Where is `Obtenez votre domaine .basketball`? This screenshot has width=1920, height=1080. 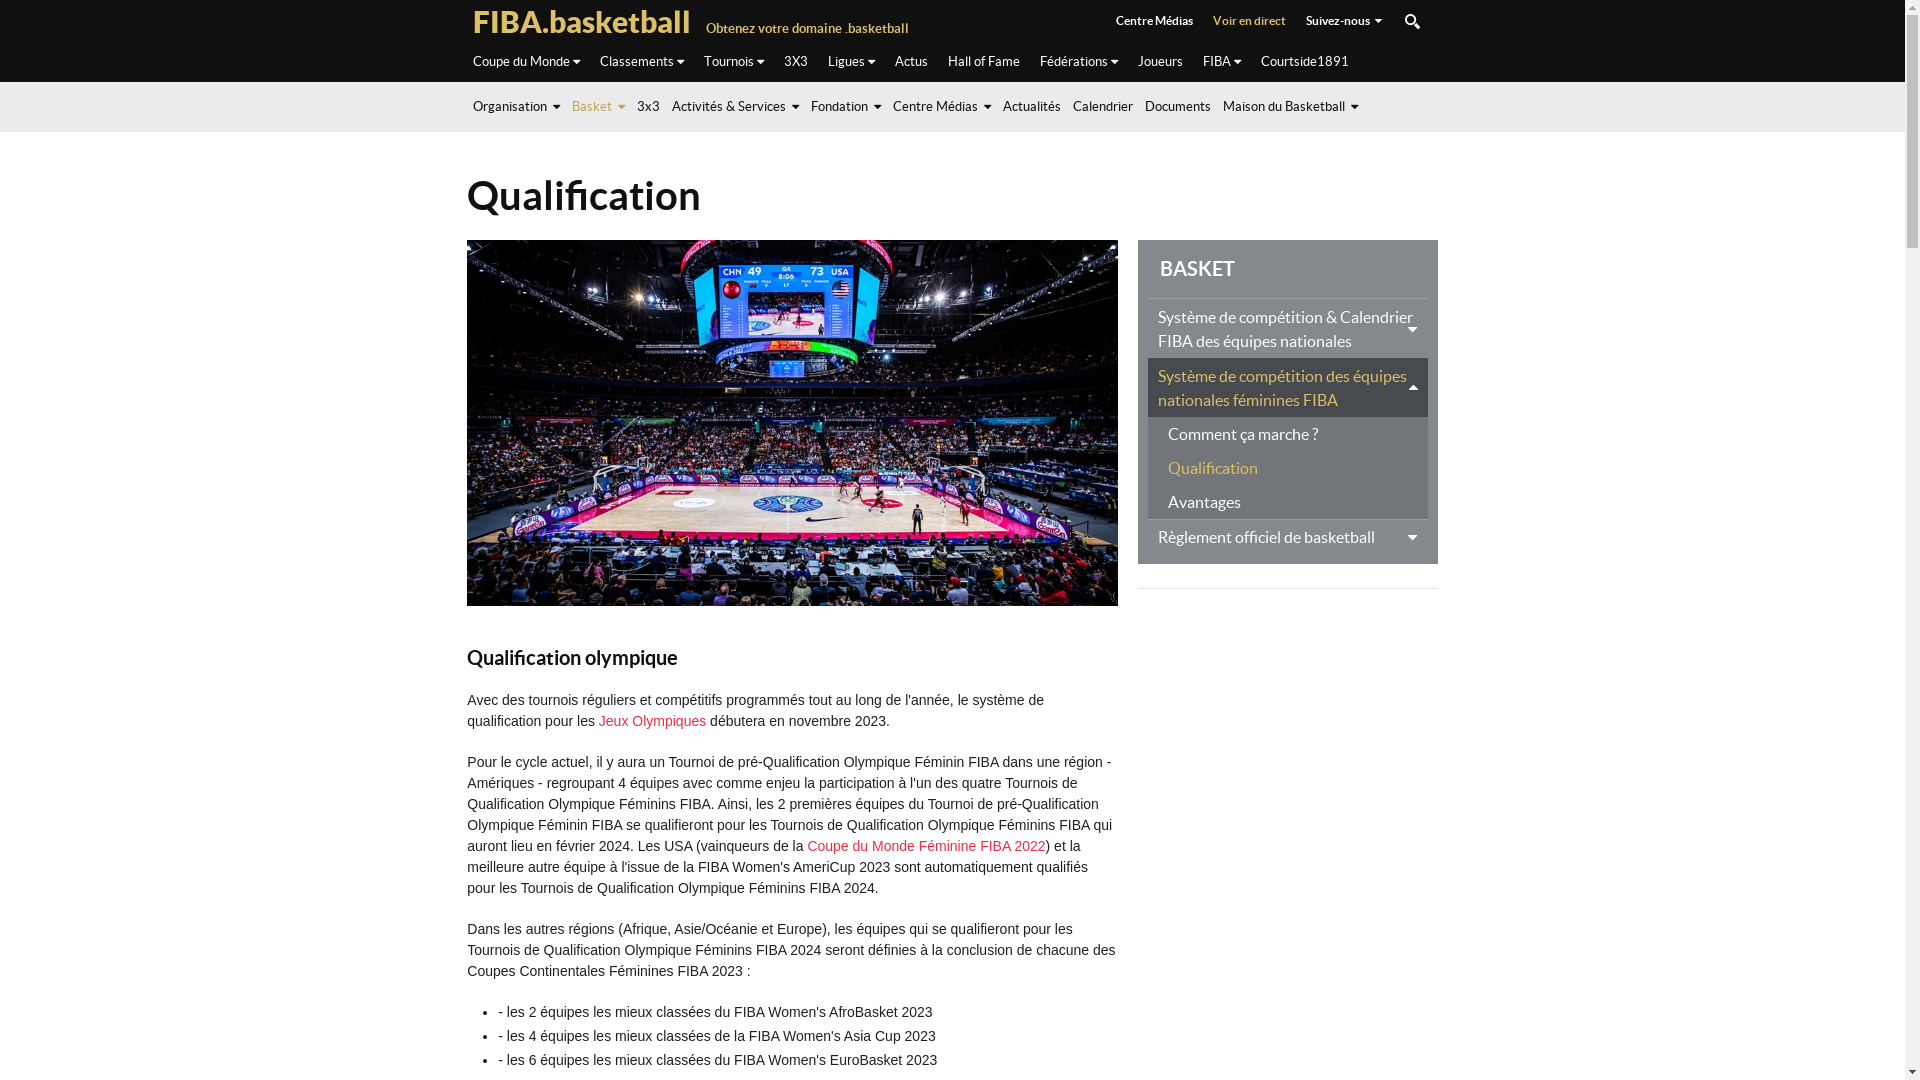 Obtenez votre domaine .basketball is located at coordinates (808, 28).